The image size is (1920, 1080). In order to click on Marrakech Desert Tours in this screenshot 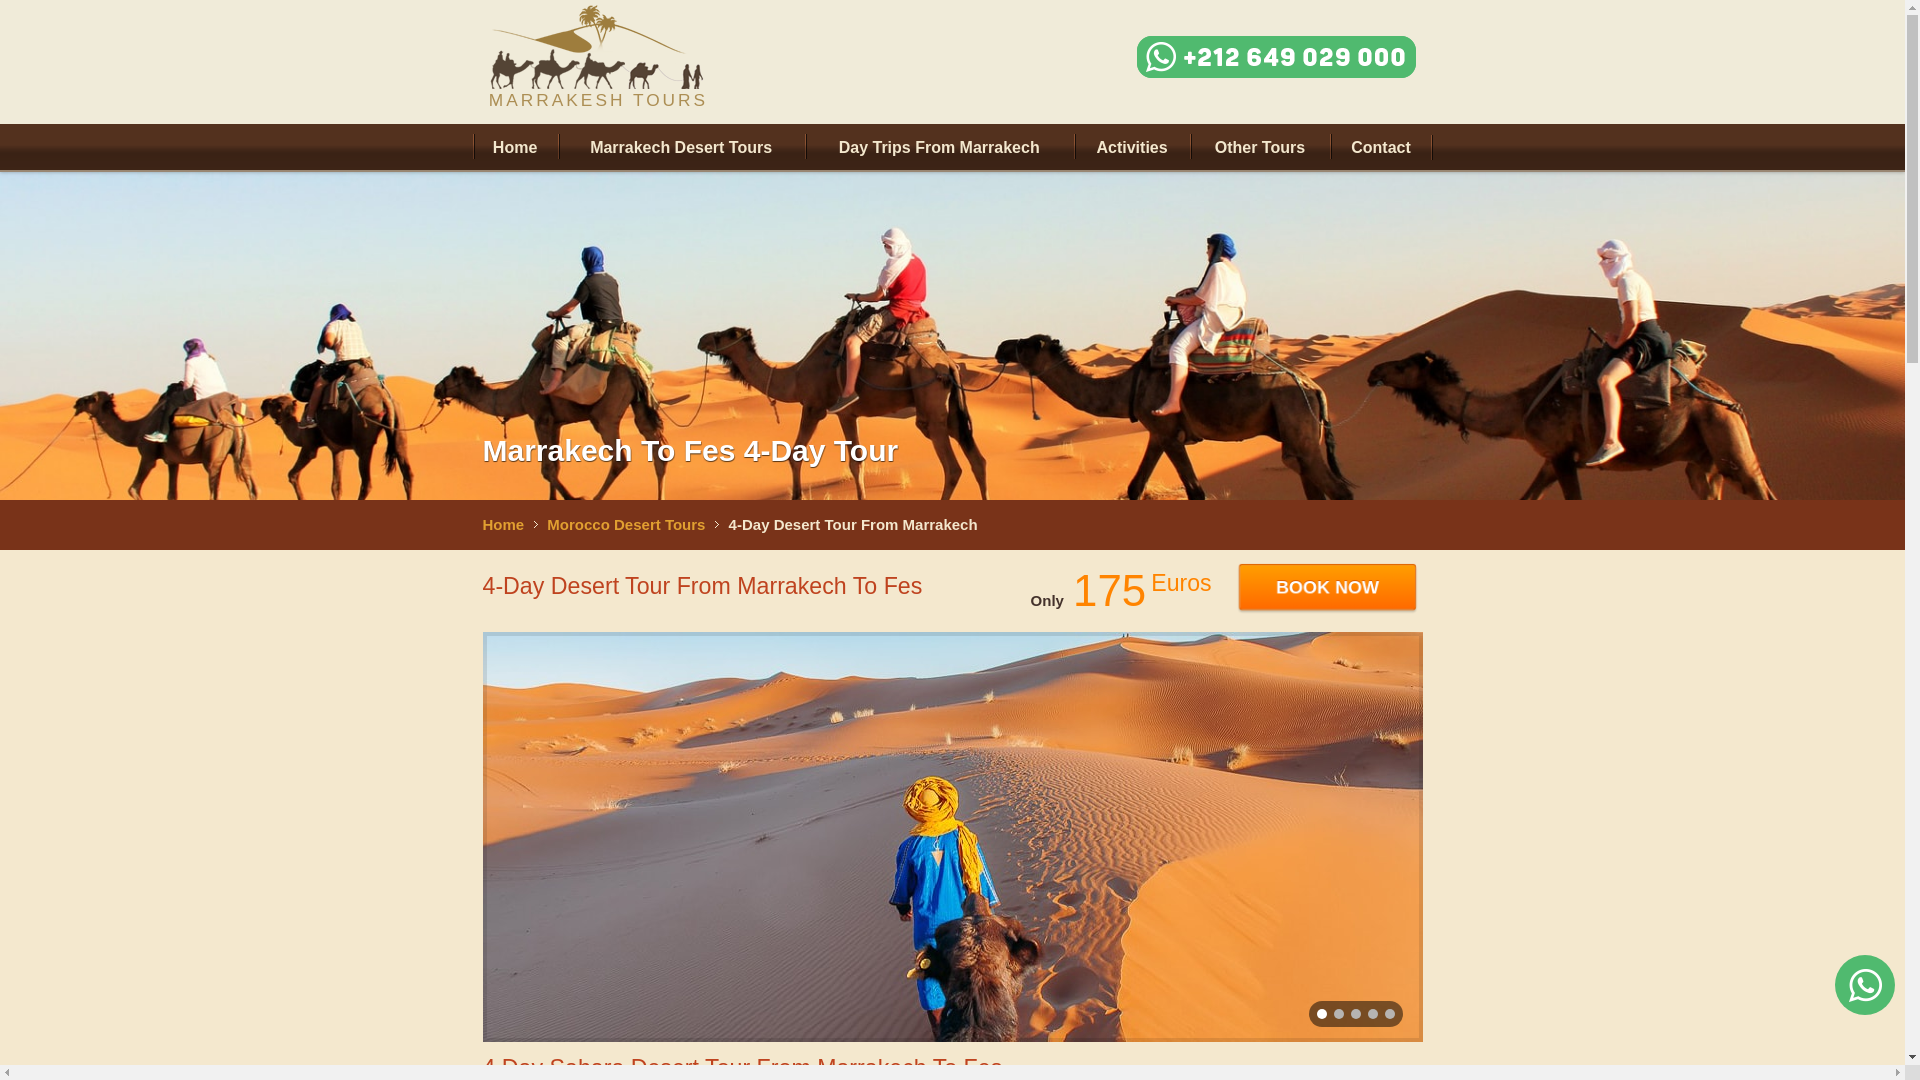, I will do `click(681, 148)`.